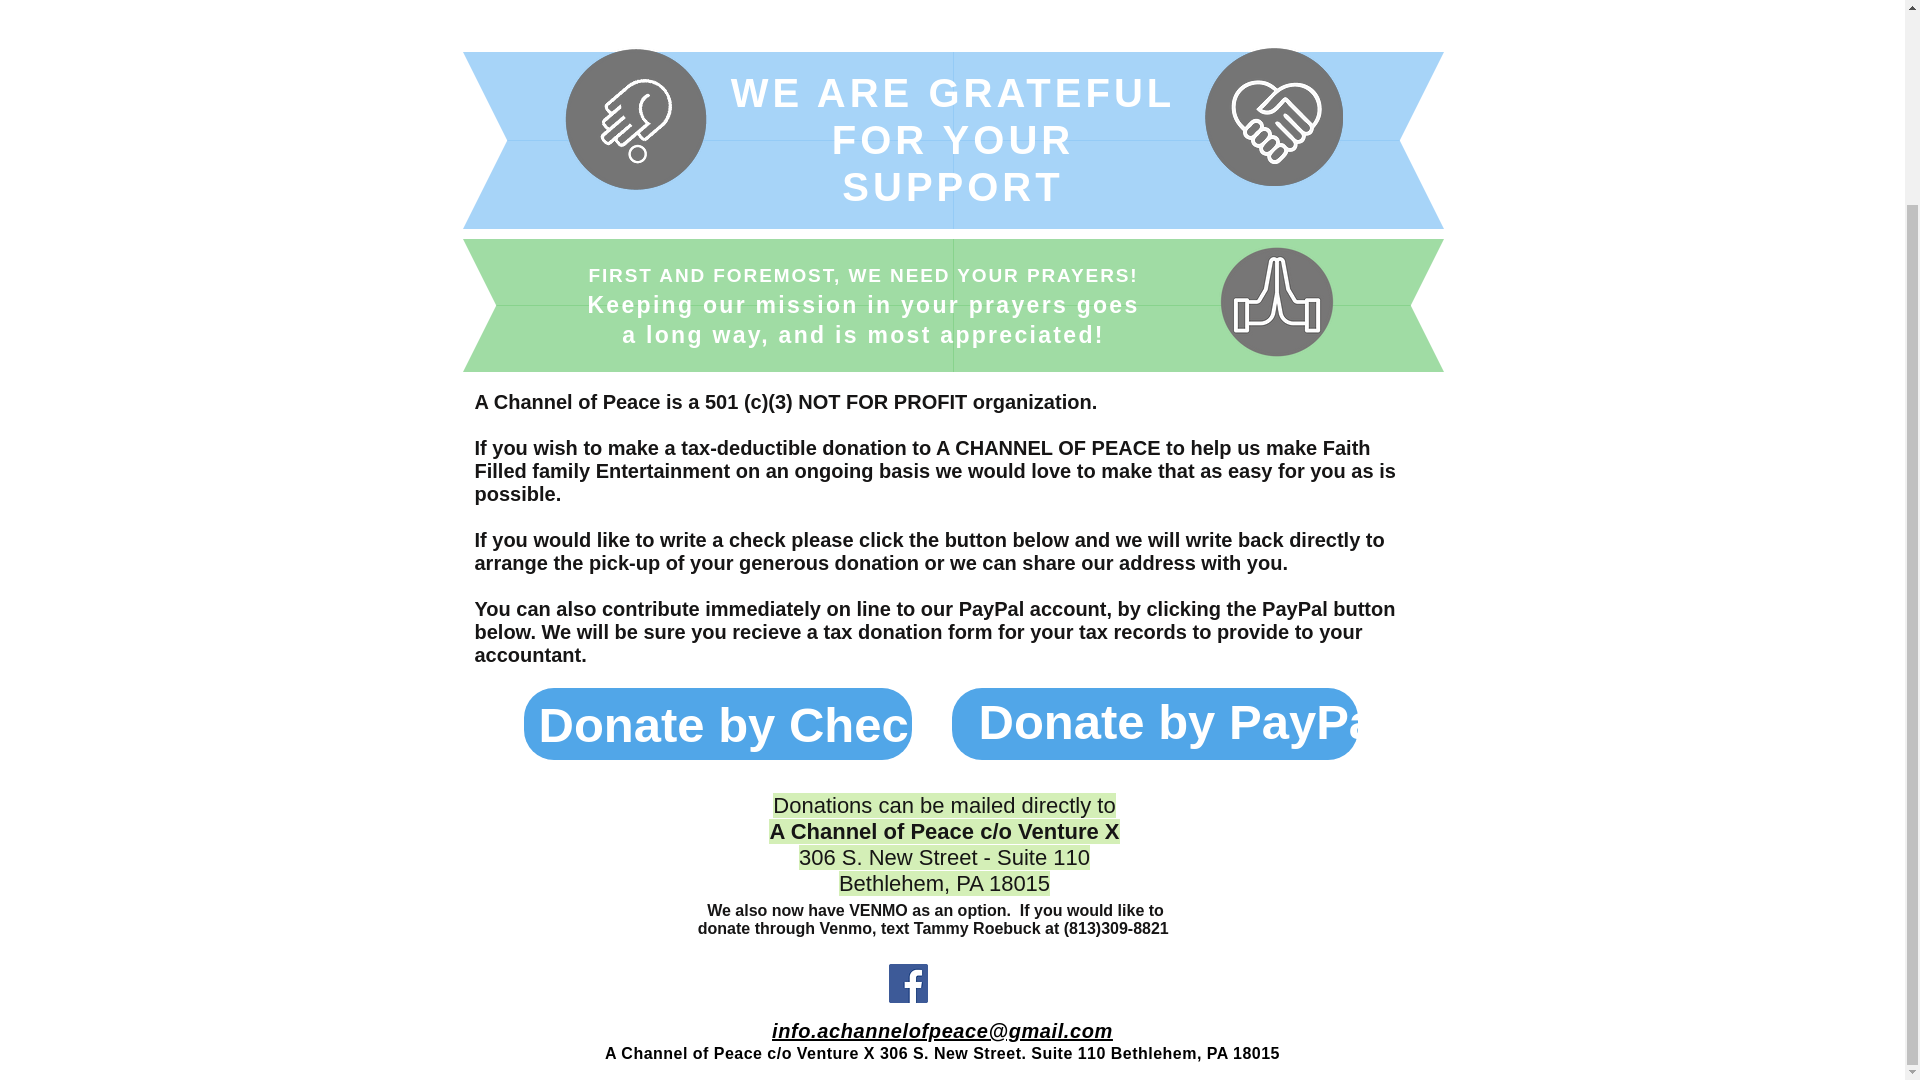  What do you see at coordinates (1272, 116) in the screenshot?
I see `LEV.png` at bounding box center [1272, 116].